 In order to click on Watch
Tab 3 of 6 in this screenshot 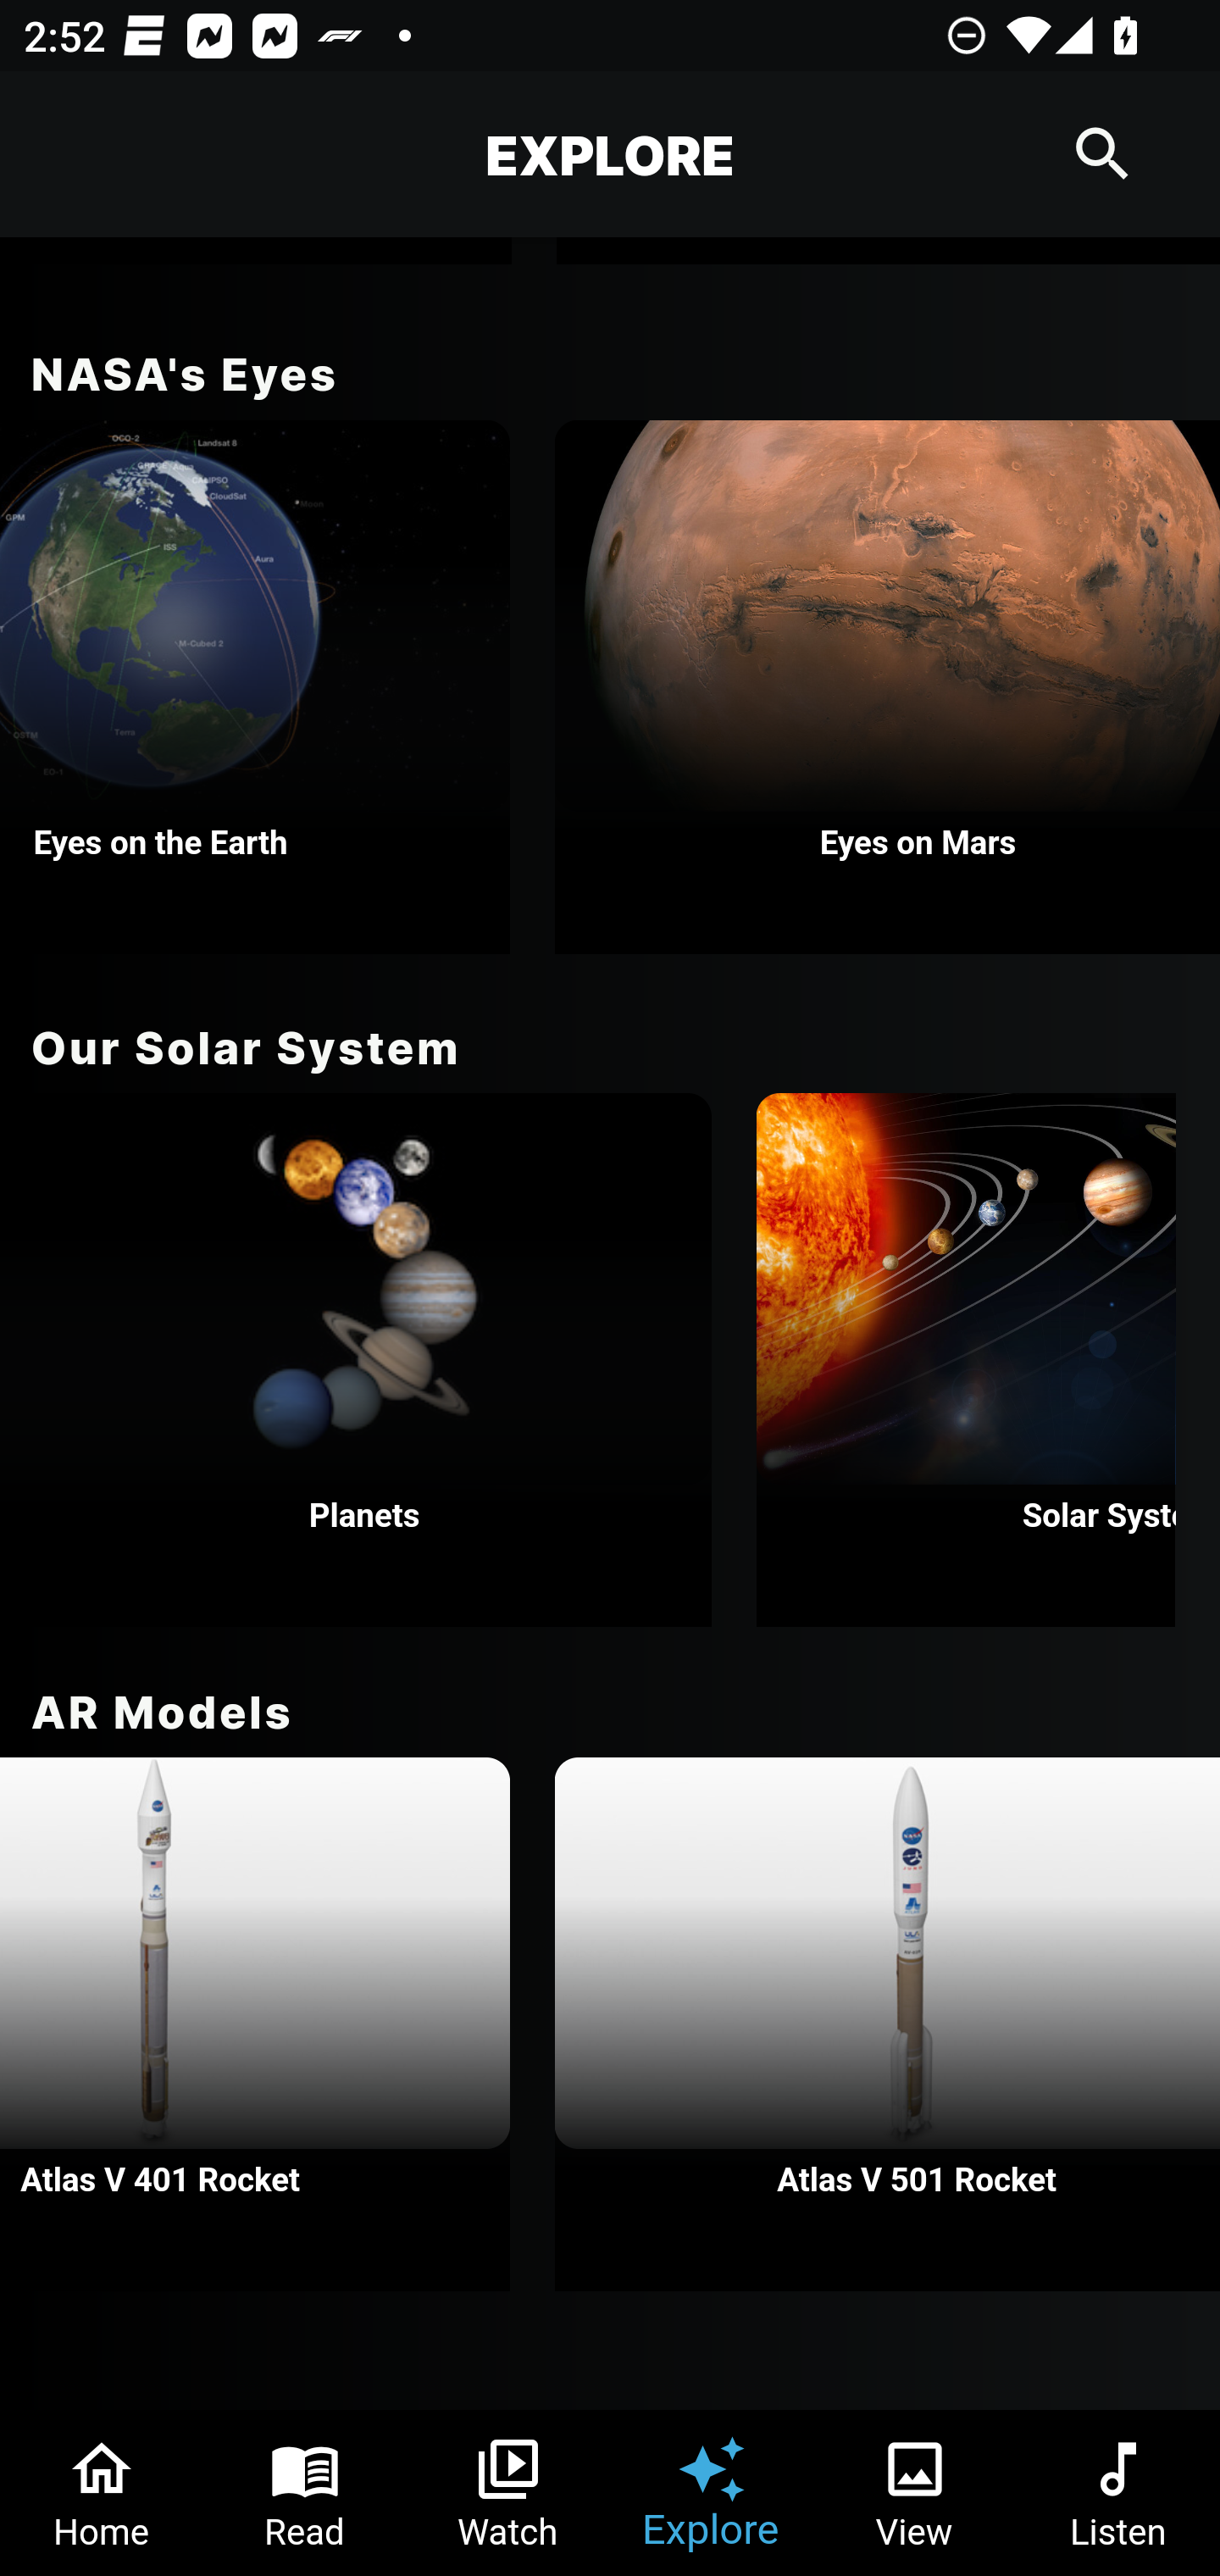, I will do `click(508, 2493)`.